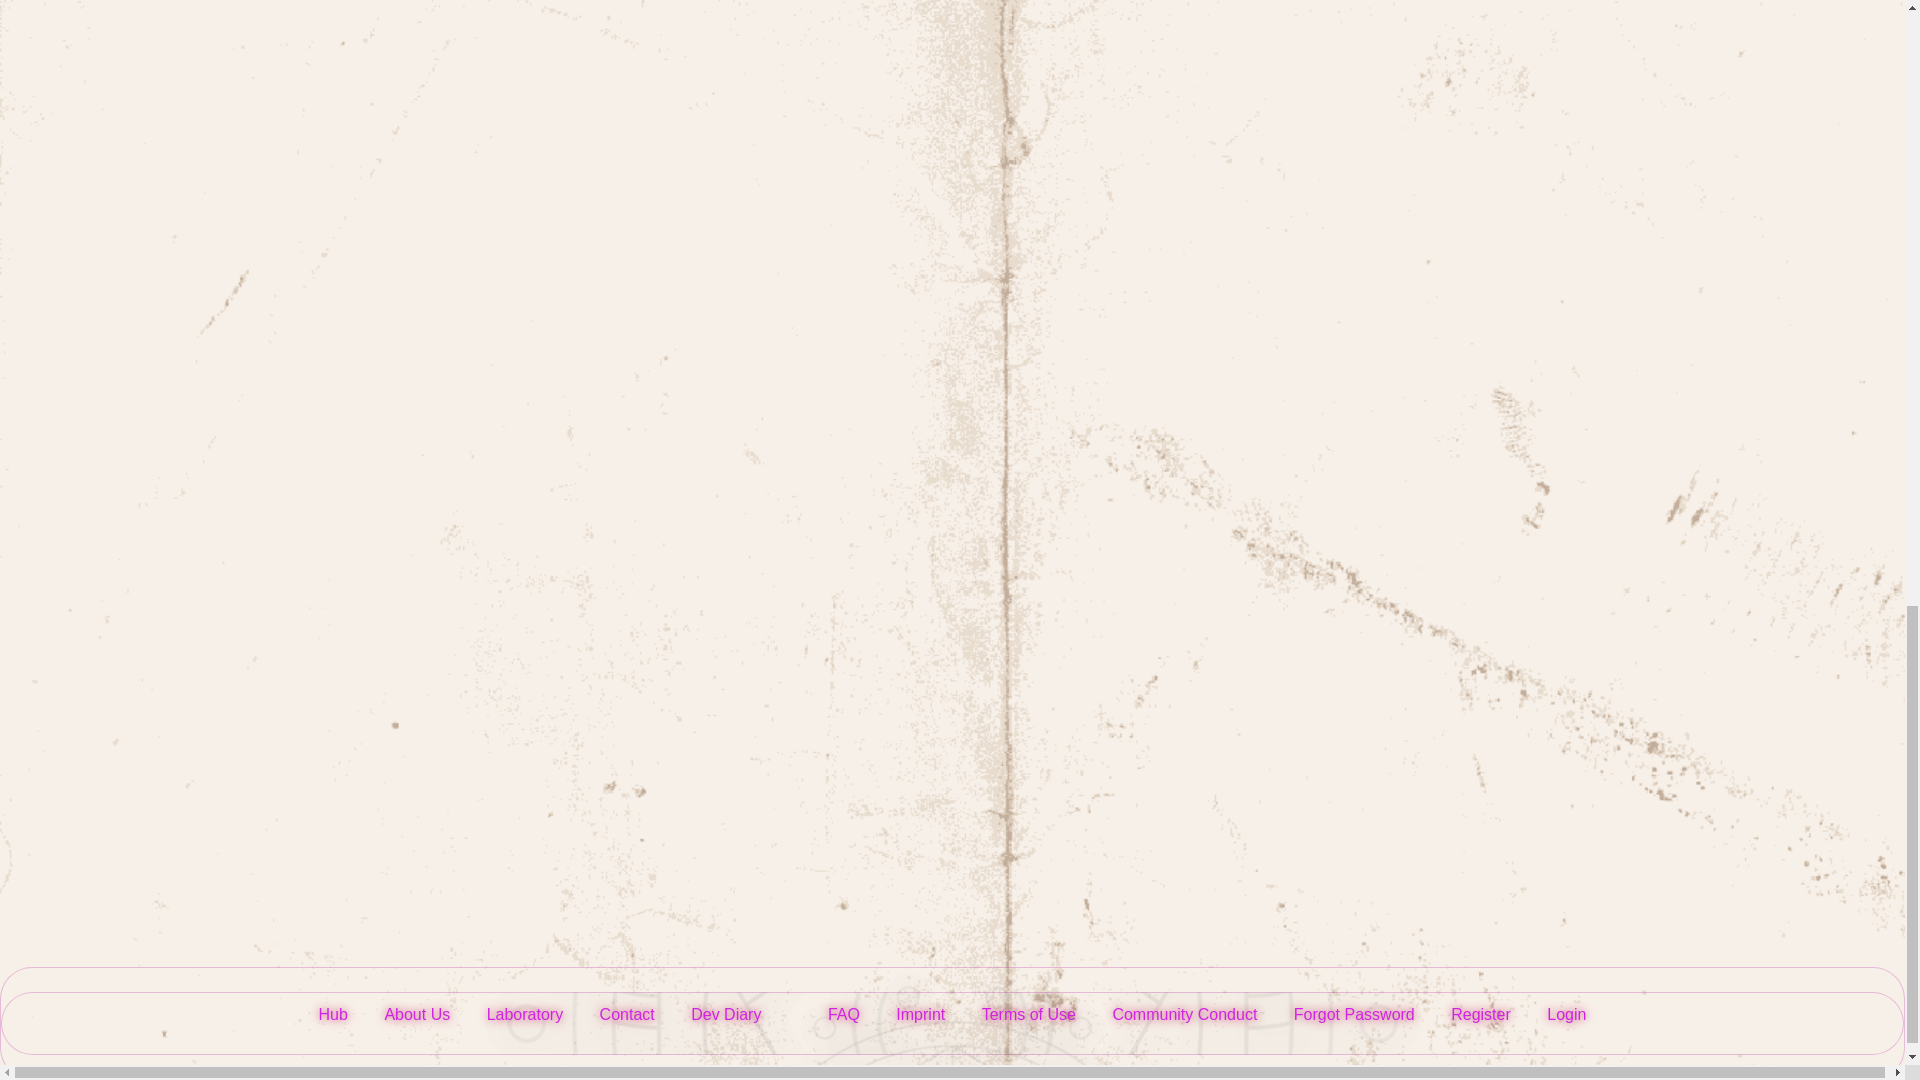 This screenshot has height=1080, width=1920. I want to click on Imprint, so click(920, 1014).